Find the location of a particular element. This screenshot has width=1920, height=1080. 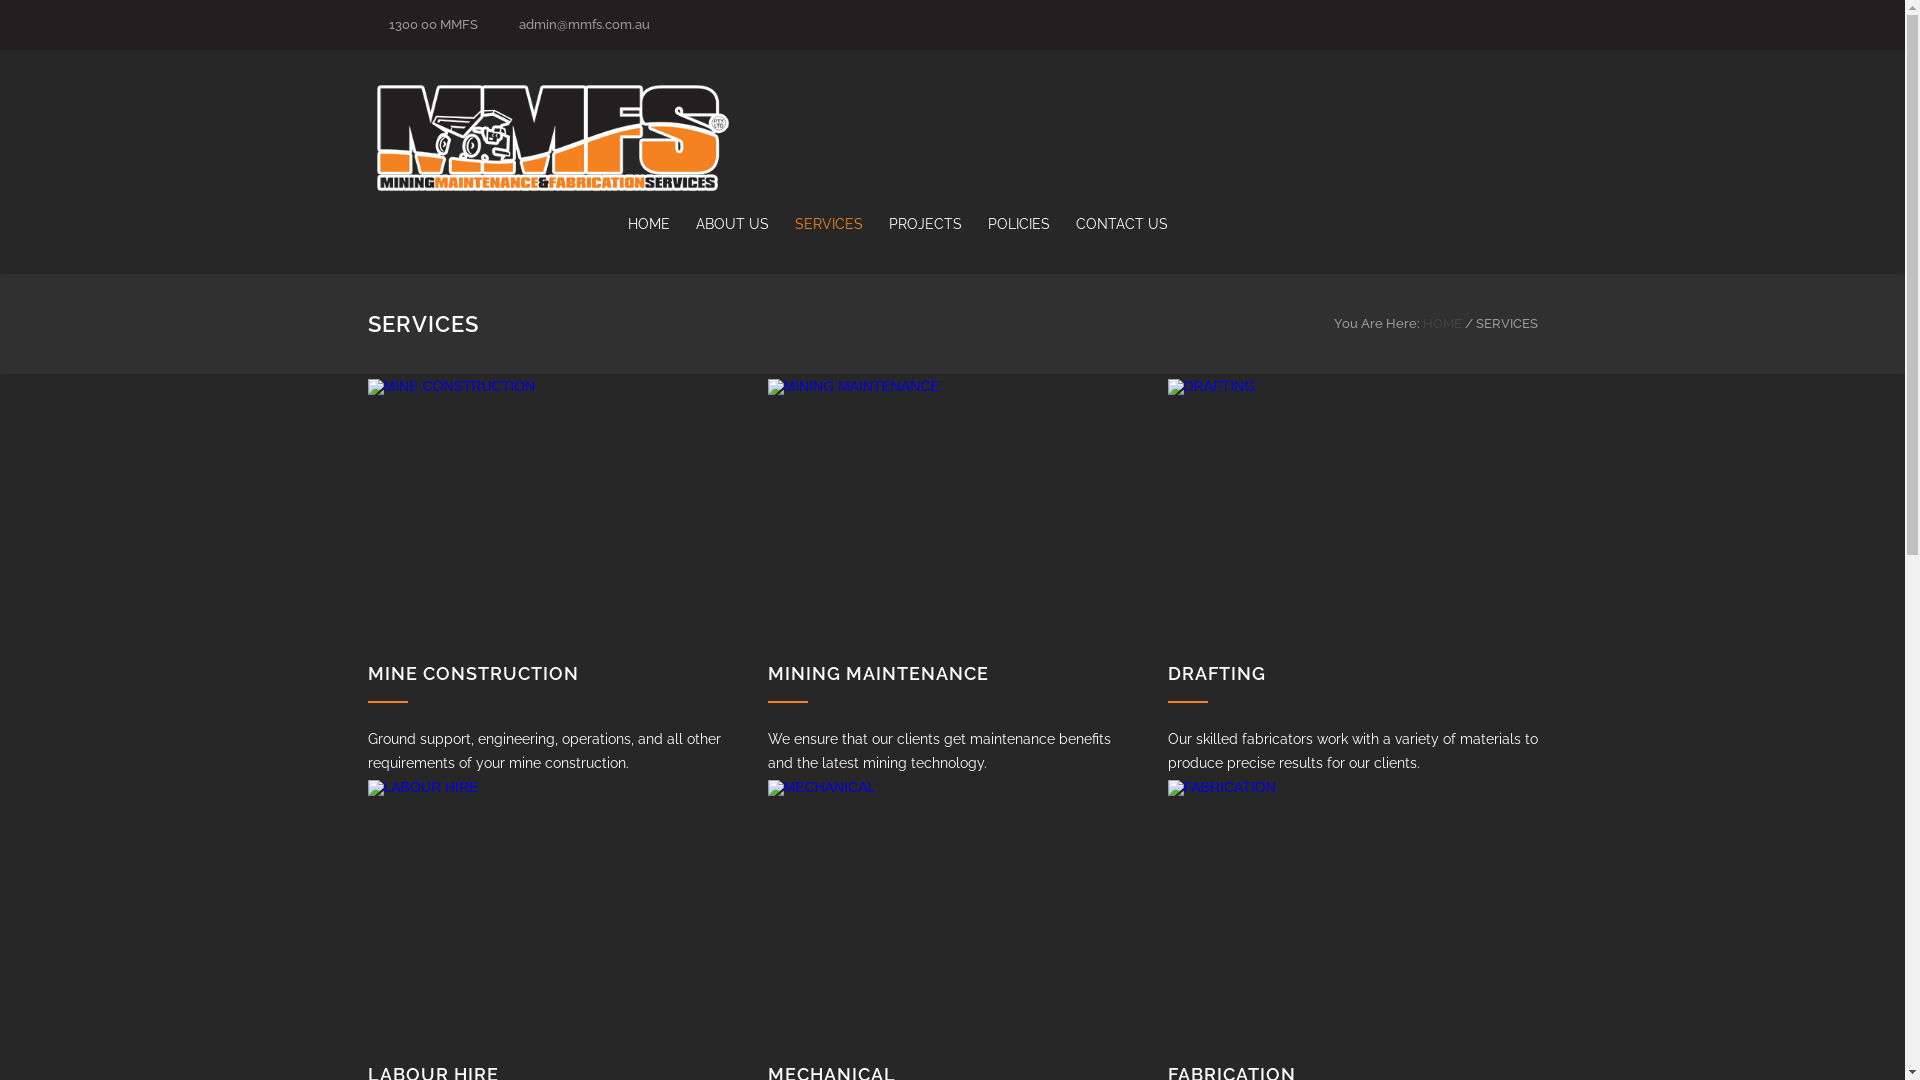

MINE CONSTRUCTION is located at coordinates (553, 520).